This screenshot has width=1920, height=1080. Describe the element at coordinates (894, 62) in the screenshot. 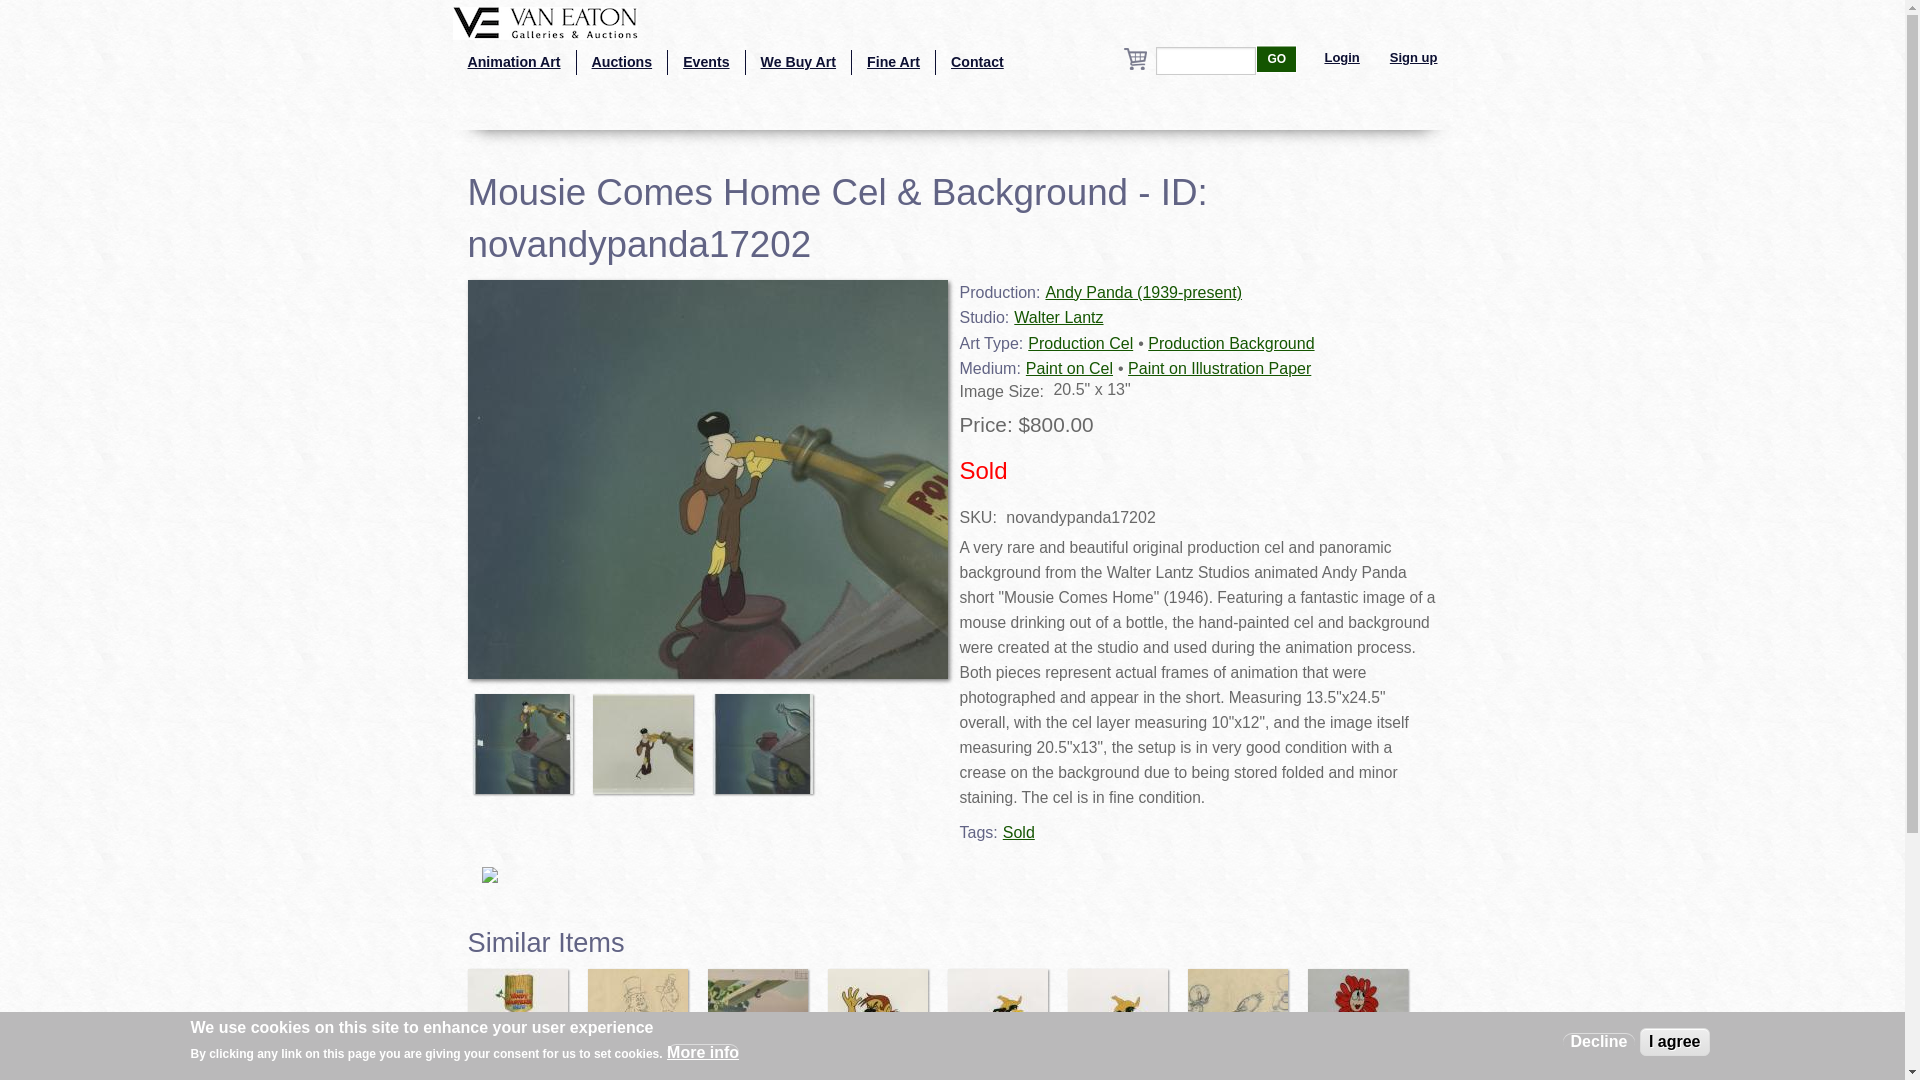

I see `Fine Art` at that location.